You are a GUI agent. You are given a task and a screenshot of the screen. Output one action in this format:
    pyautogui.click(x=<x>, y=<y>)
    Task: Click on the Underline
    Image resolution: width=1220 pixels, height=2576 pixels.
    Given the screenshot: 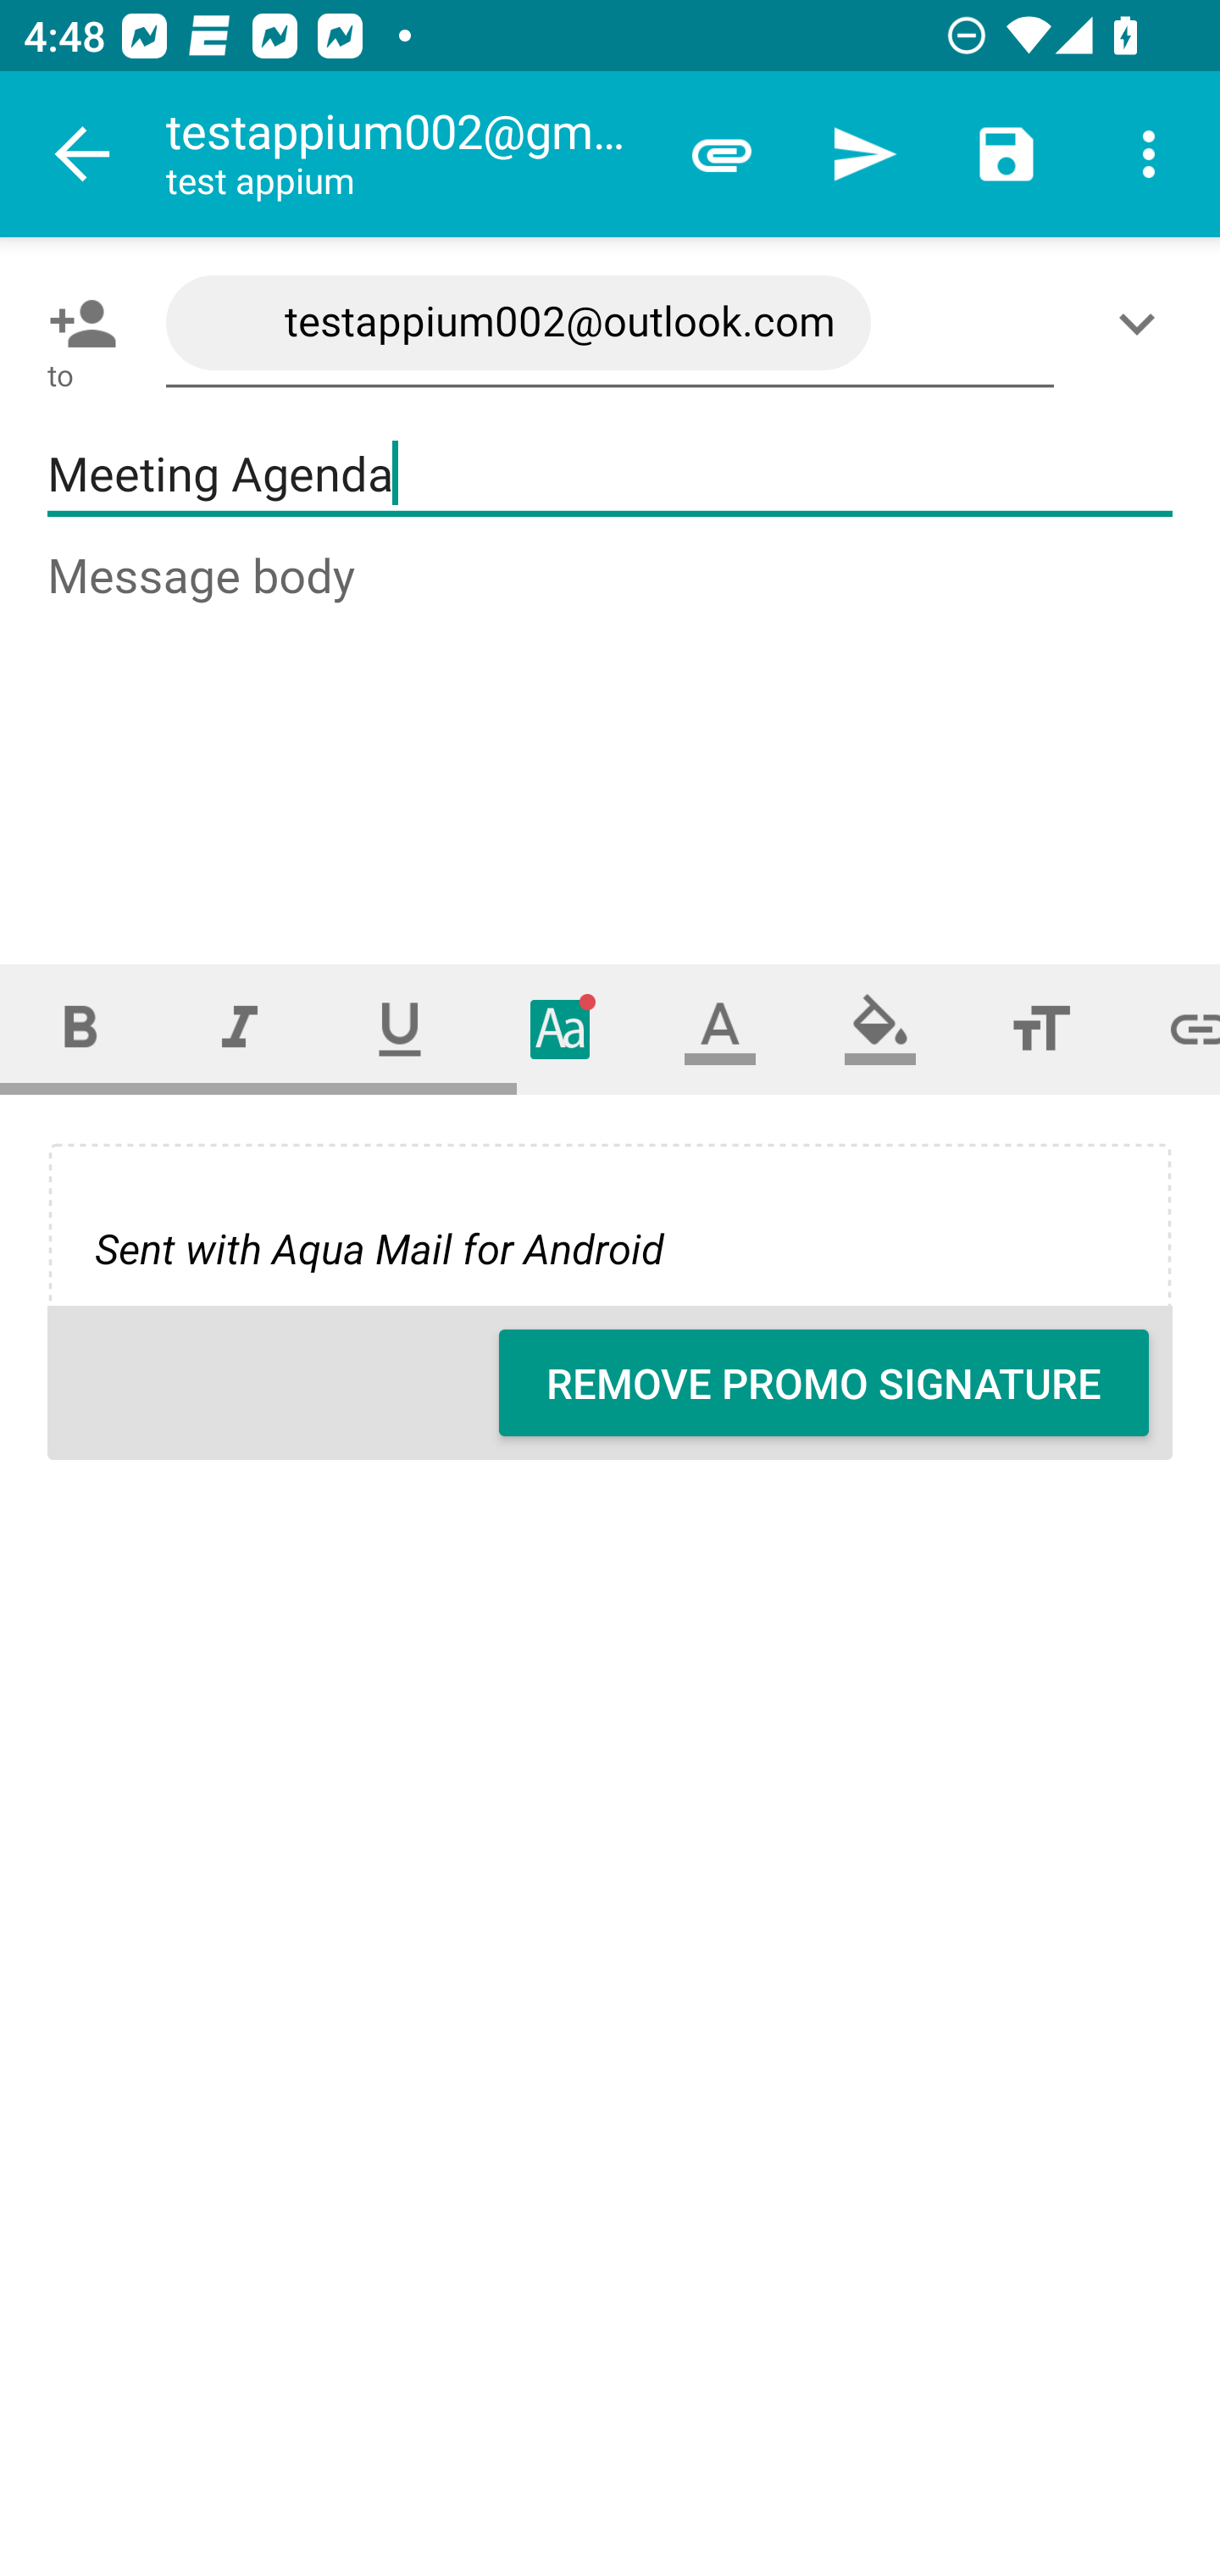 What is the action you would take?
    pyautogui.click(x=400, y=1029)
    